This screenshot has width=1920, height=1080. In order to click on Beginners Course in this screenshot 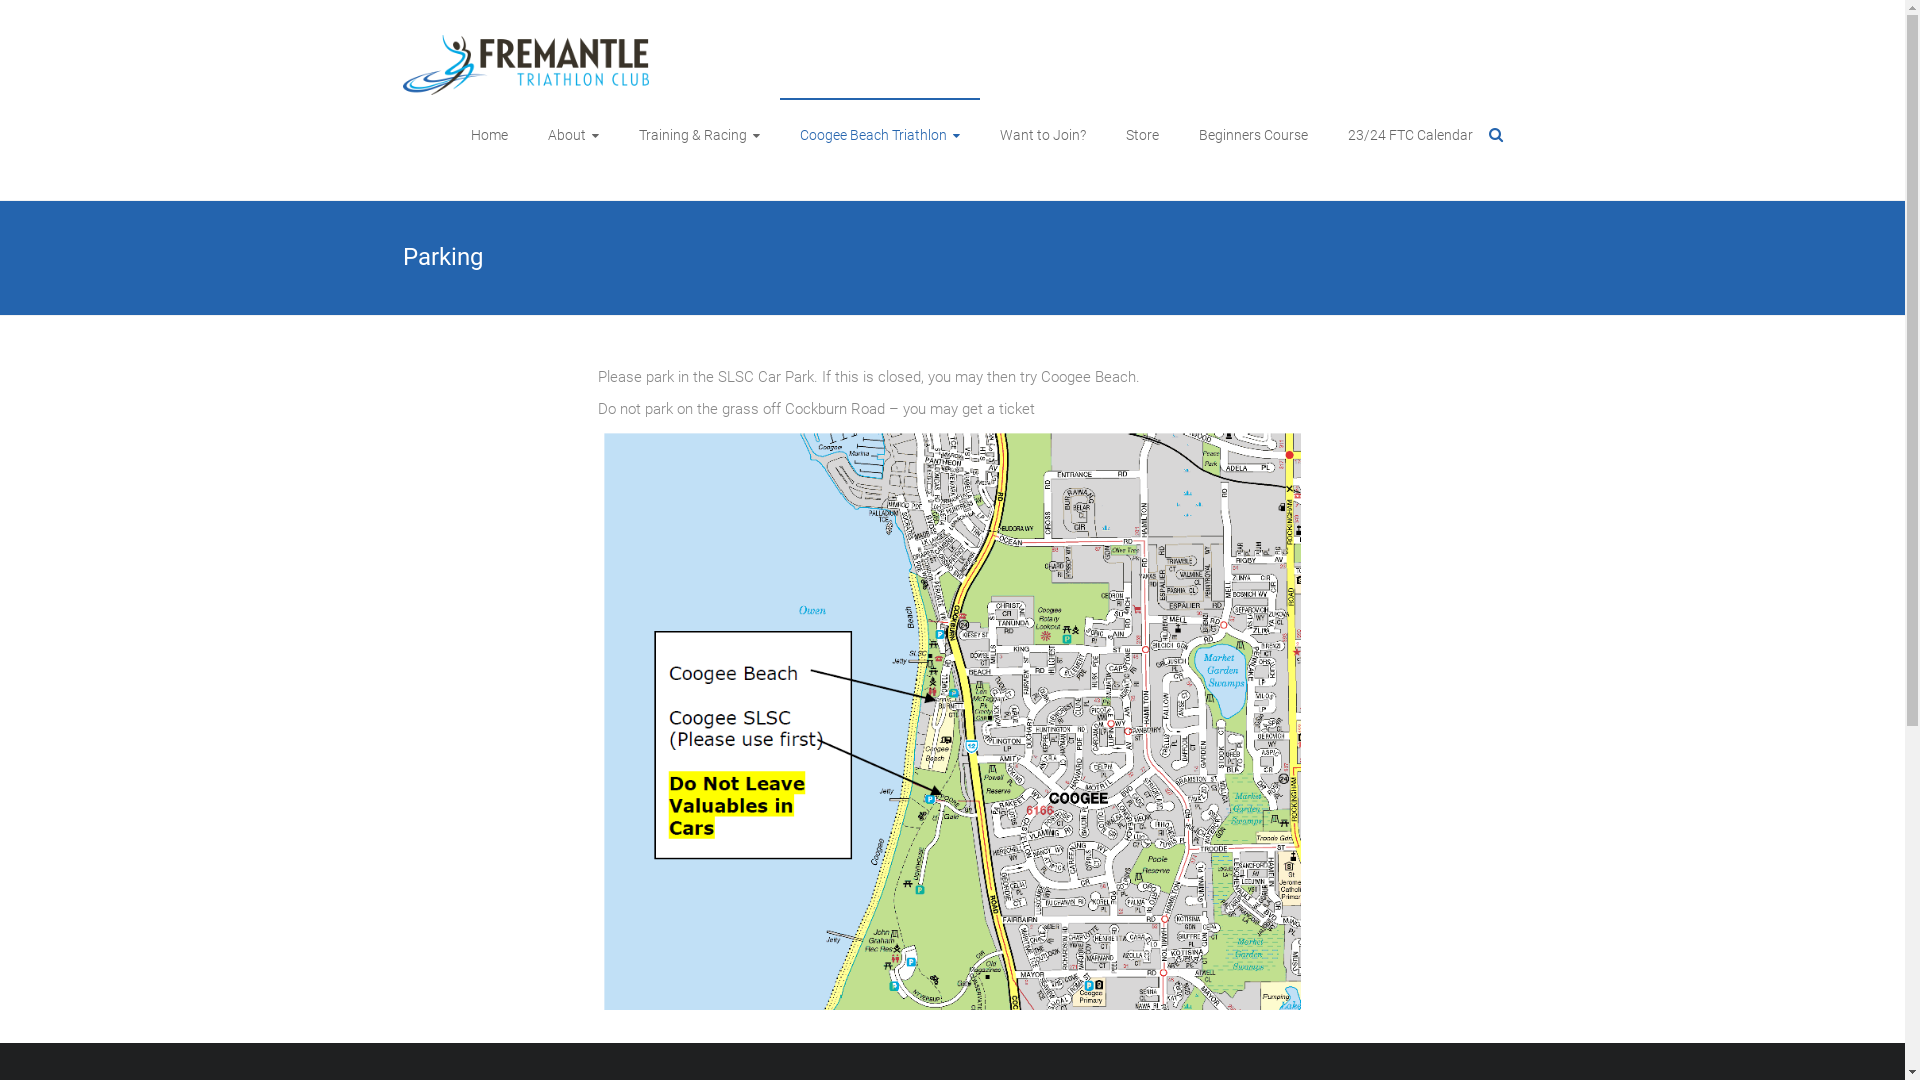, I will do `click(1252, 135)`.